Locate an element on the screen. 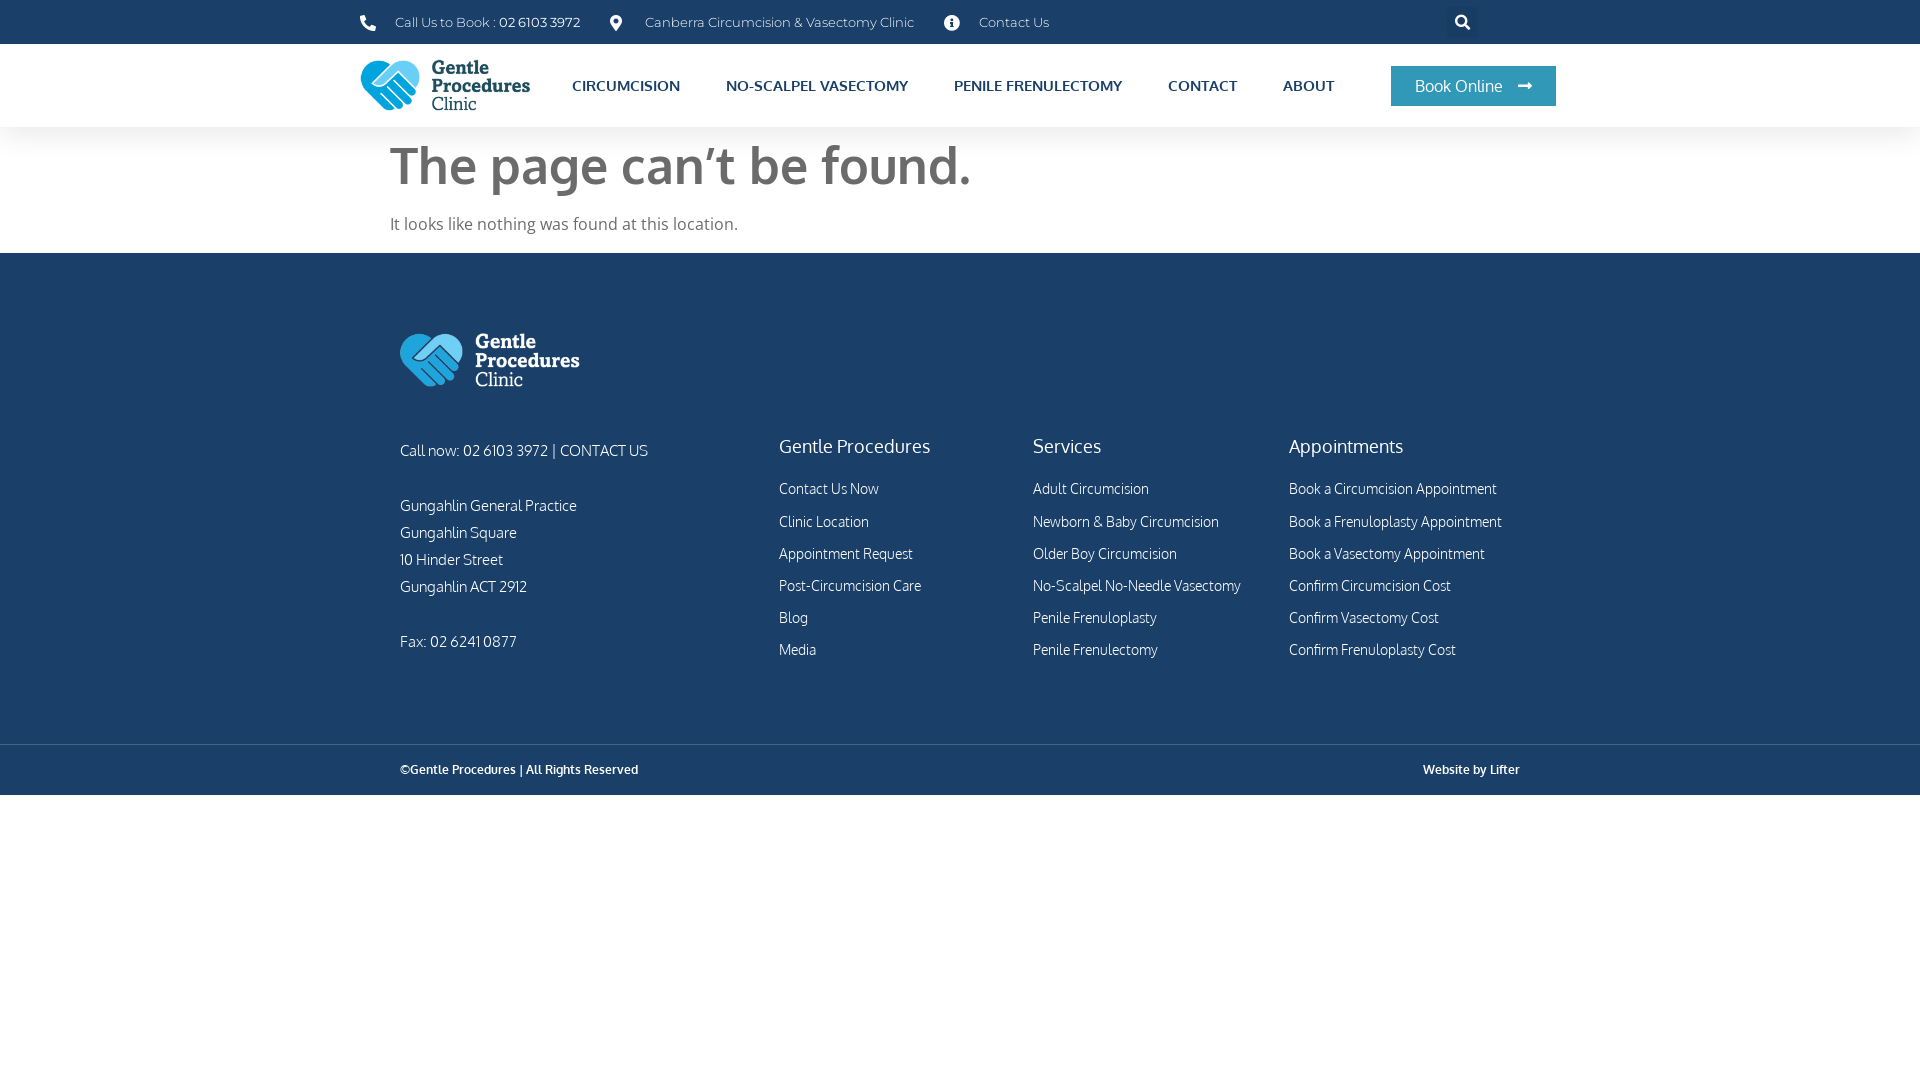 This screenshot has width=1920, height=1080. Media is located at coordinates (896, 650).